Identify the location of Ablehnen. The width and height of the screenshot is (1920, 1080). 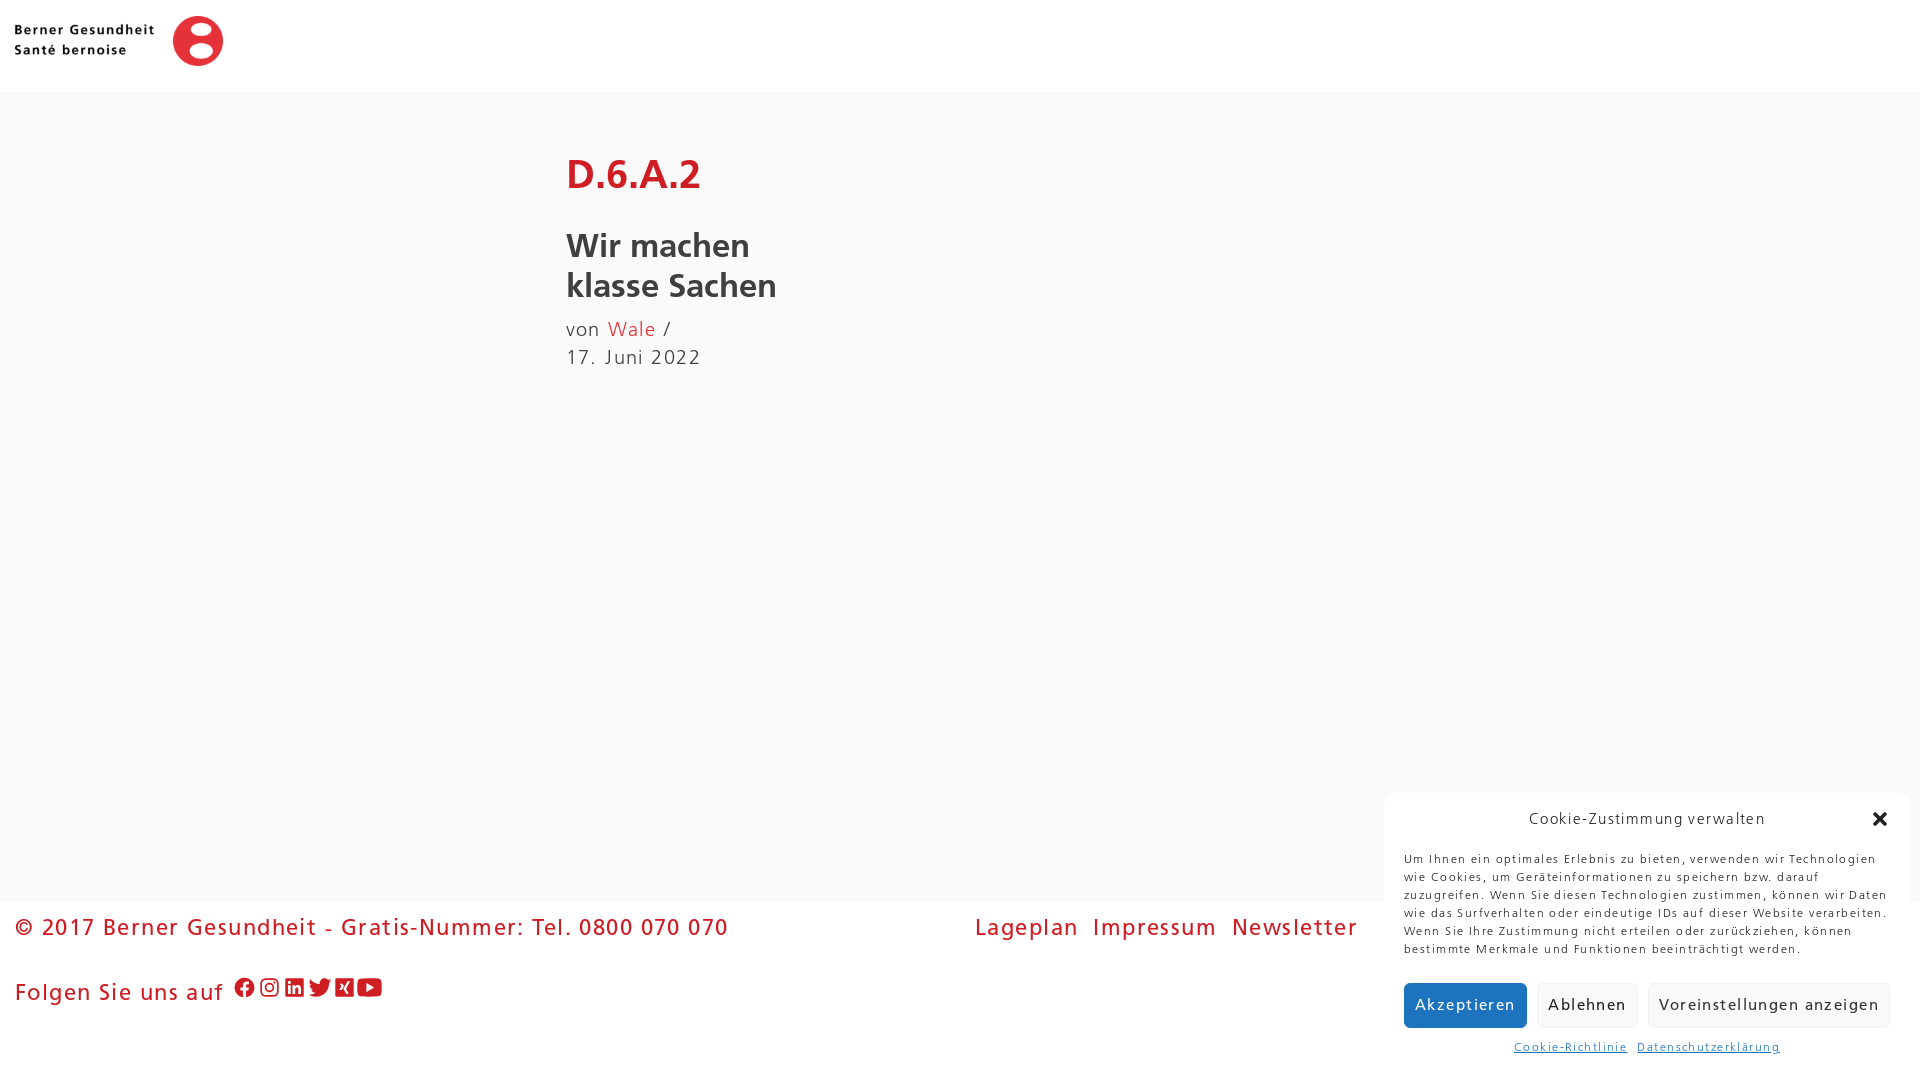
(1588, 1006).